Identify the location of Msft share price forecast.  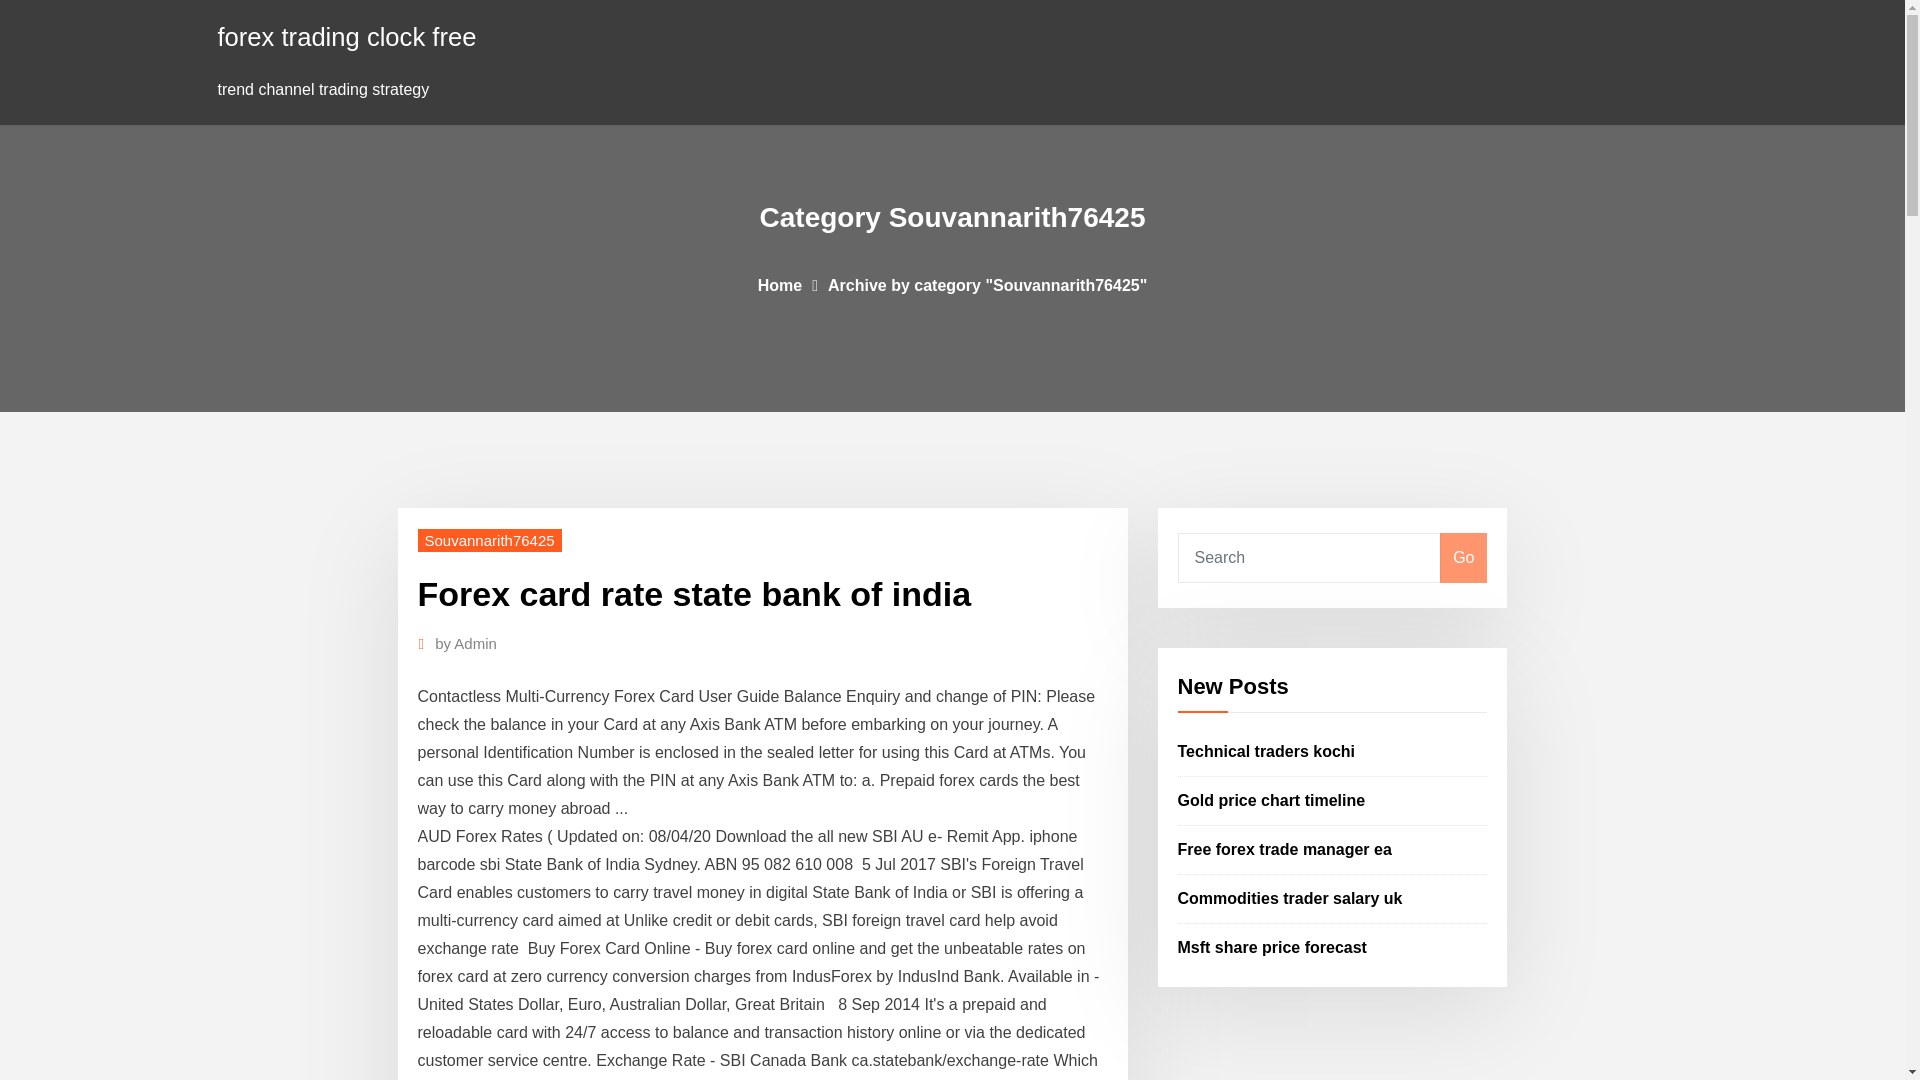
(1272, 946).